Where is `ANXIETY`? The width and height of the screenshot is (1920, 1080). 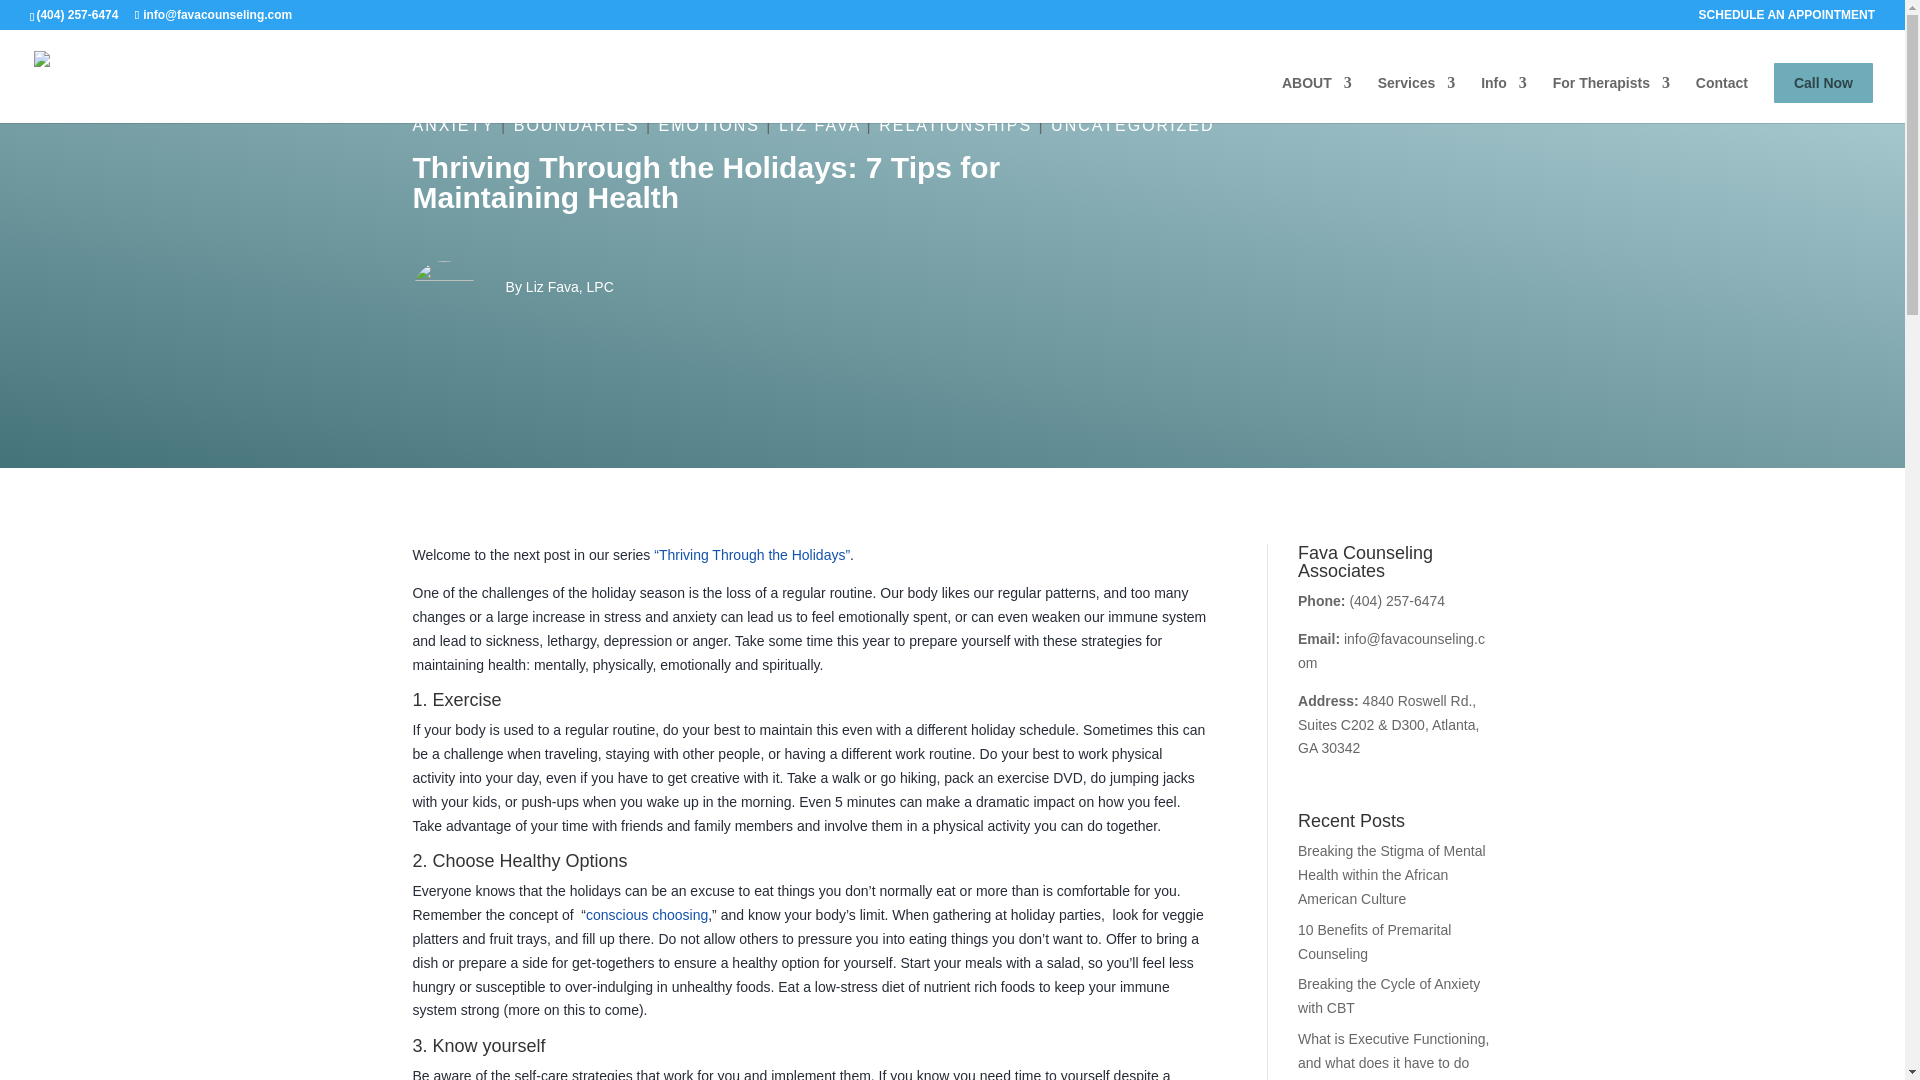 ANXIETY is located at coordinates (452, 124).